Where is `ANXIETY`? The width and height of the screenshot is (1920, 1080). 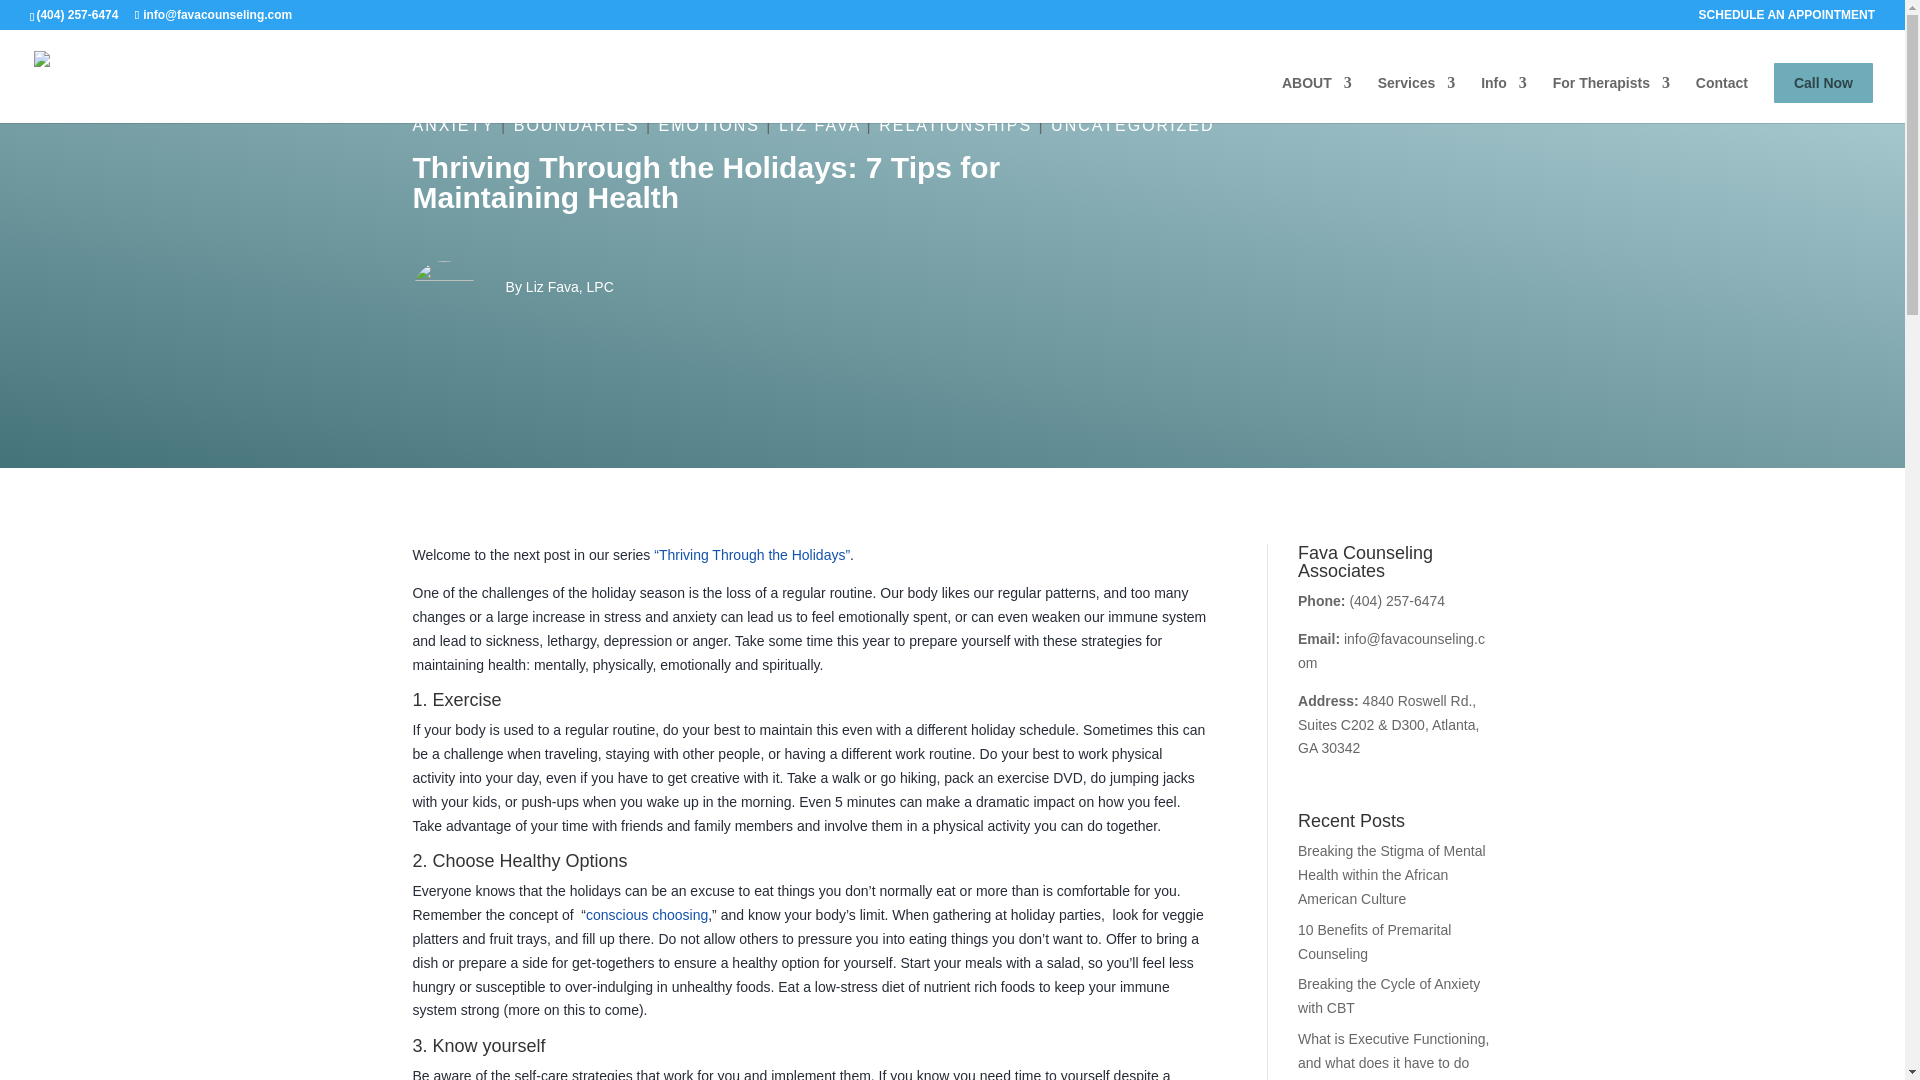 ANXIETY is located at coordinates (452, 124).